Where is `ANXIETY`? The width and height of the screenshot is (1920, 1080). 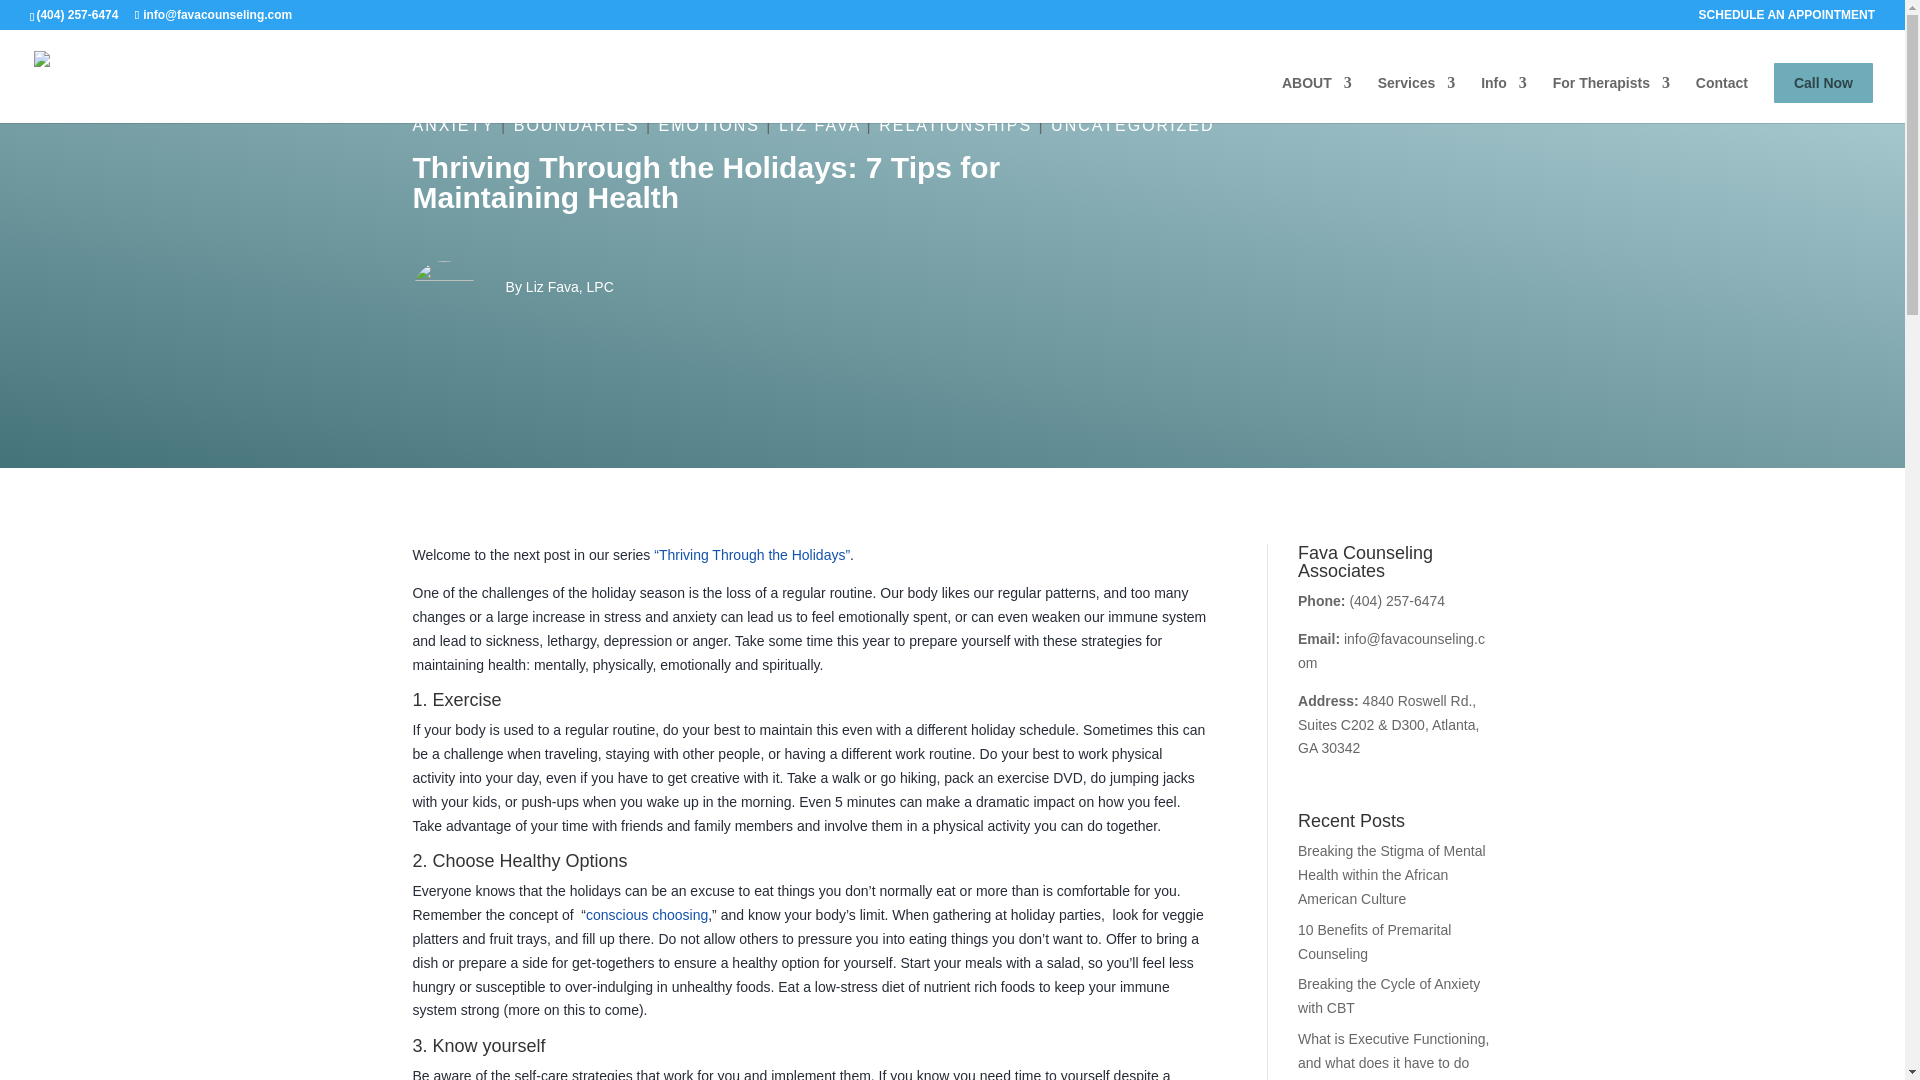 ANXIETY is located at coordinates (452, 124).